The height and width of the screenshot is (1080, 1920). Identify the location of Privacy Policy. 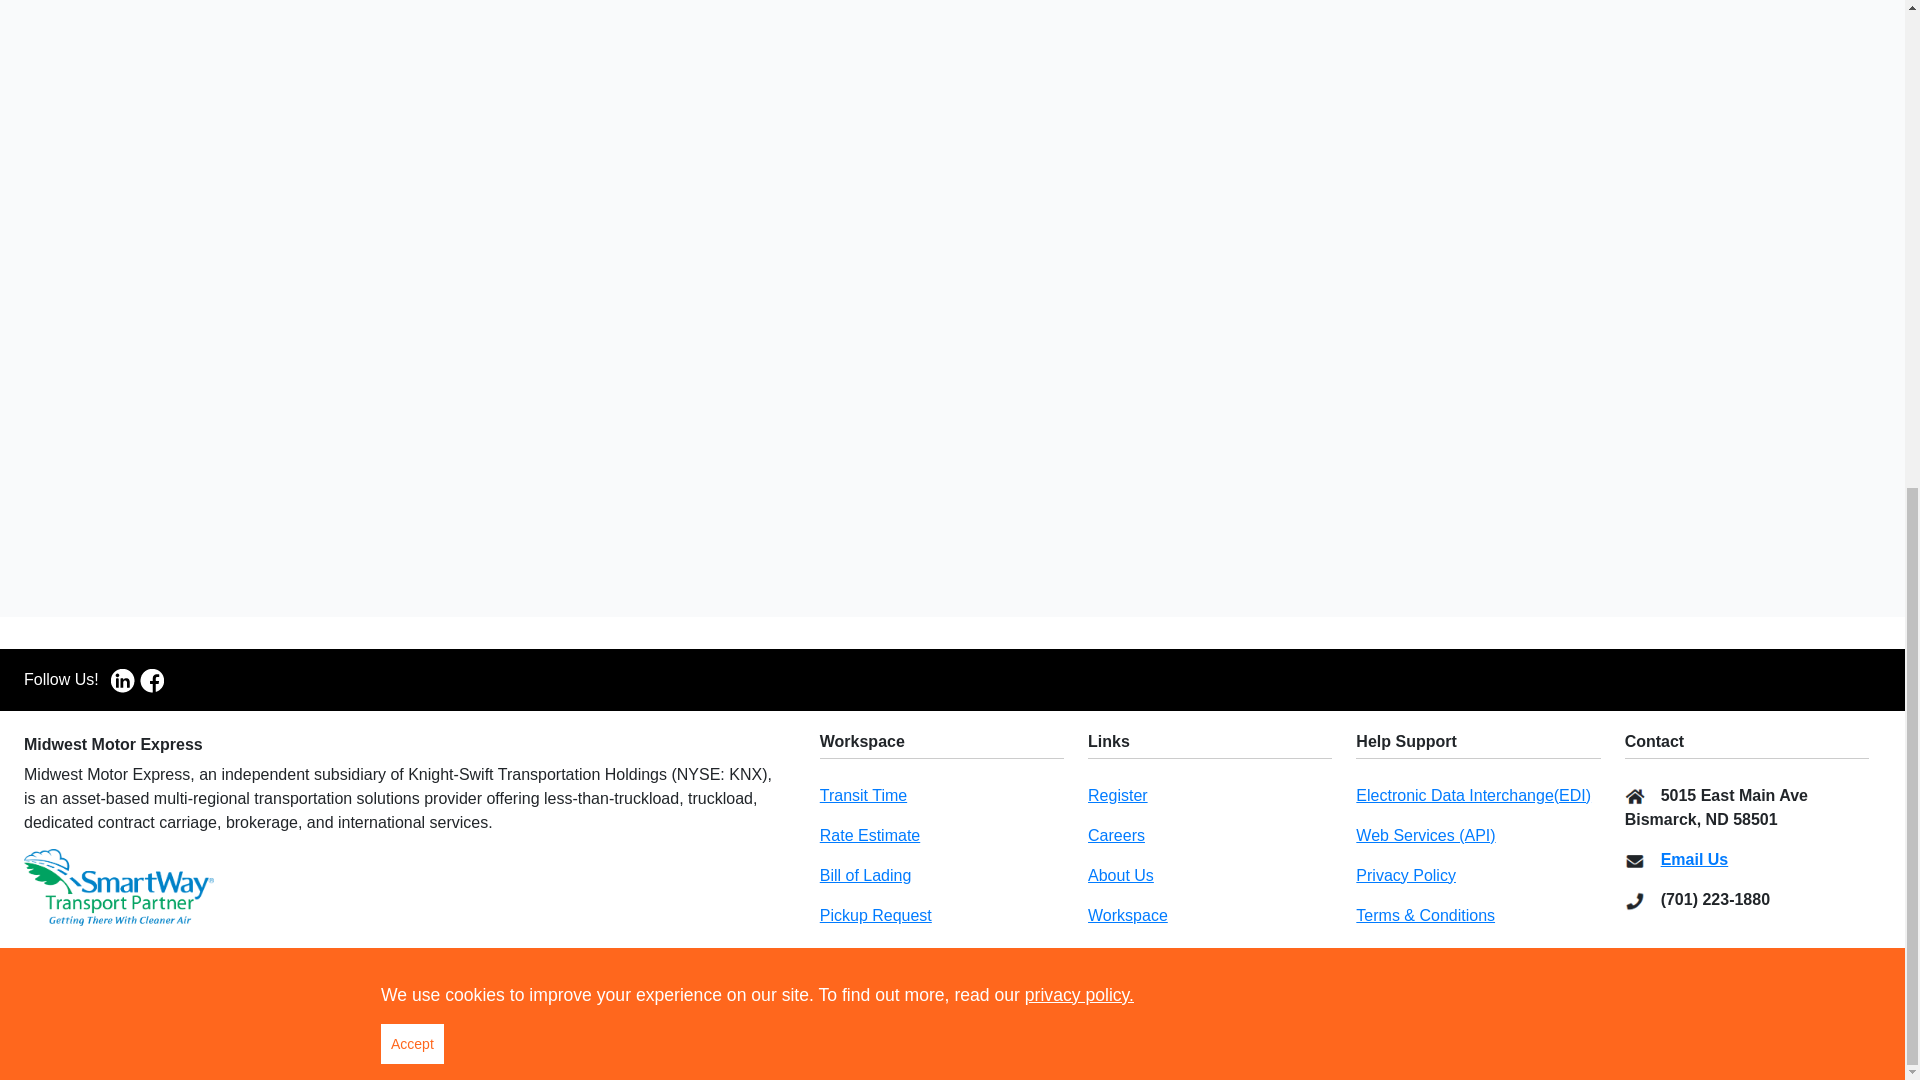
(1405, 876).